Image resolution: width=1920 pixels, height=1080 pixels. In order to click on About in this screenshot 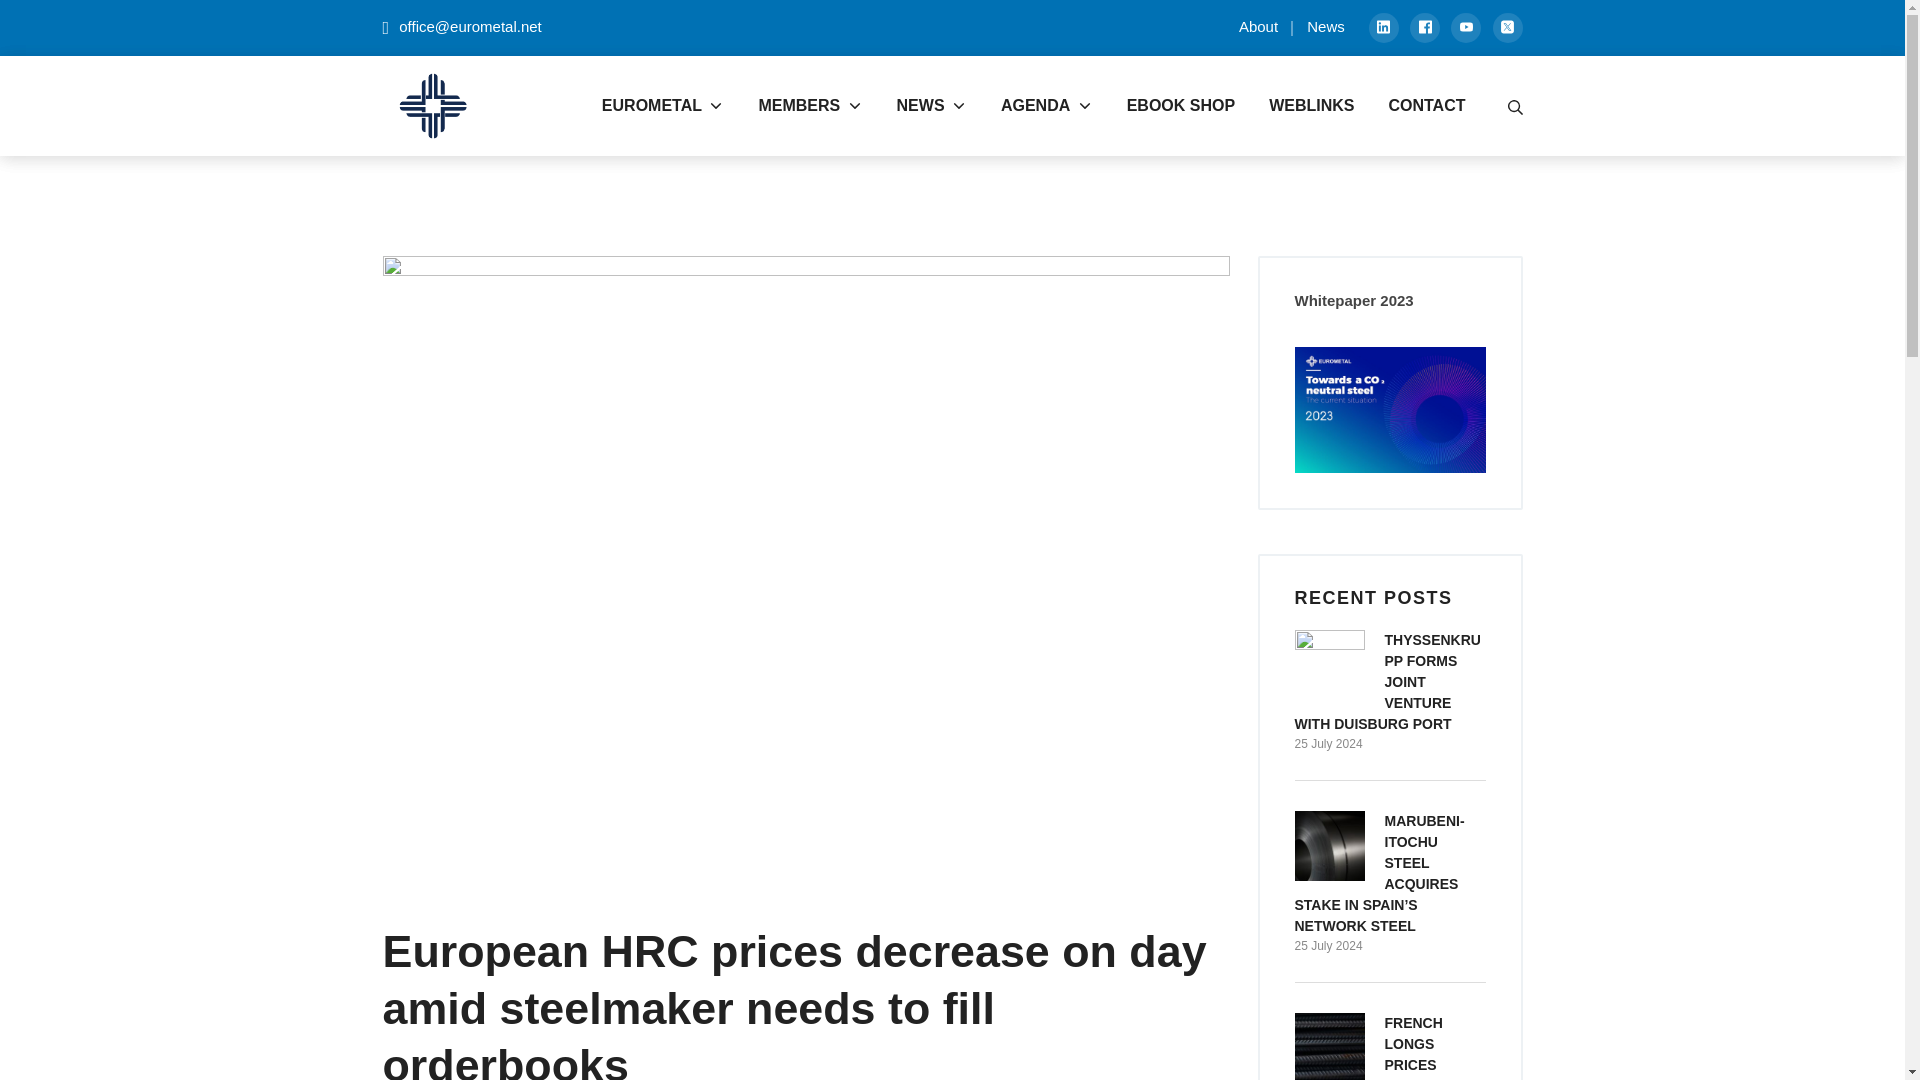, I will do `click(1258, 26)`.